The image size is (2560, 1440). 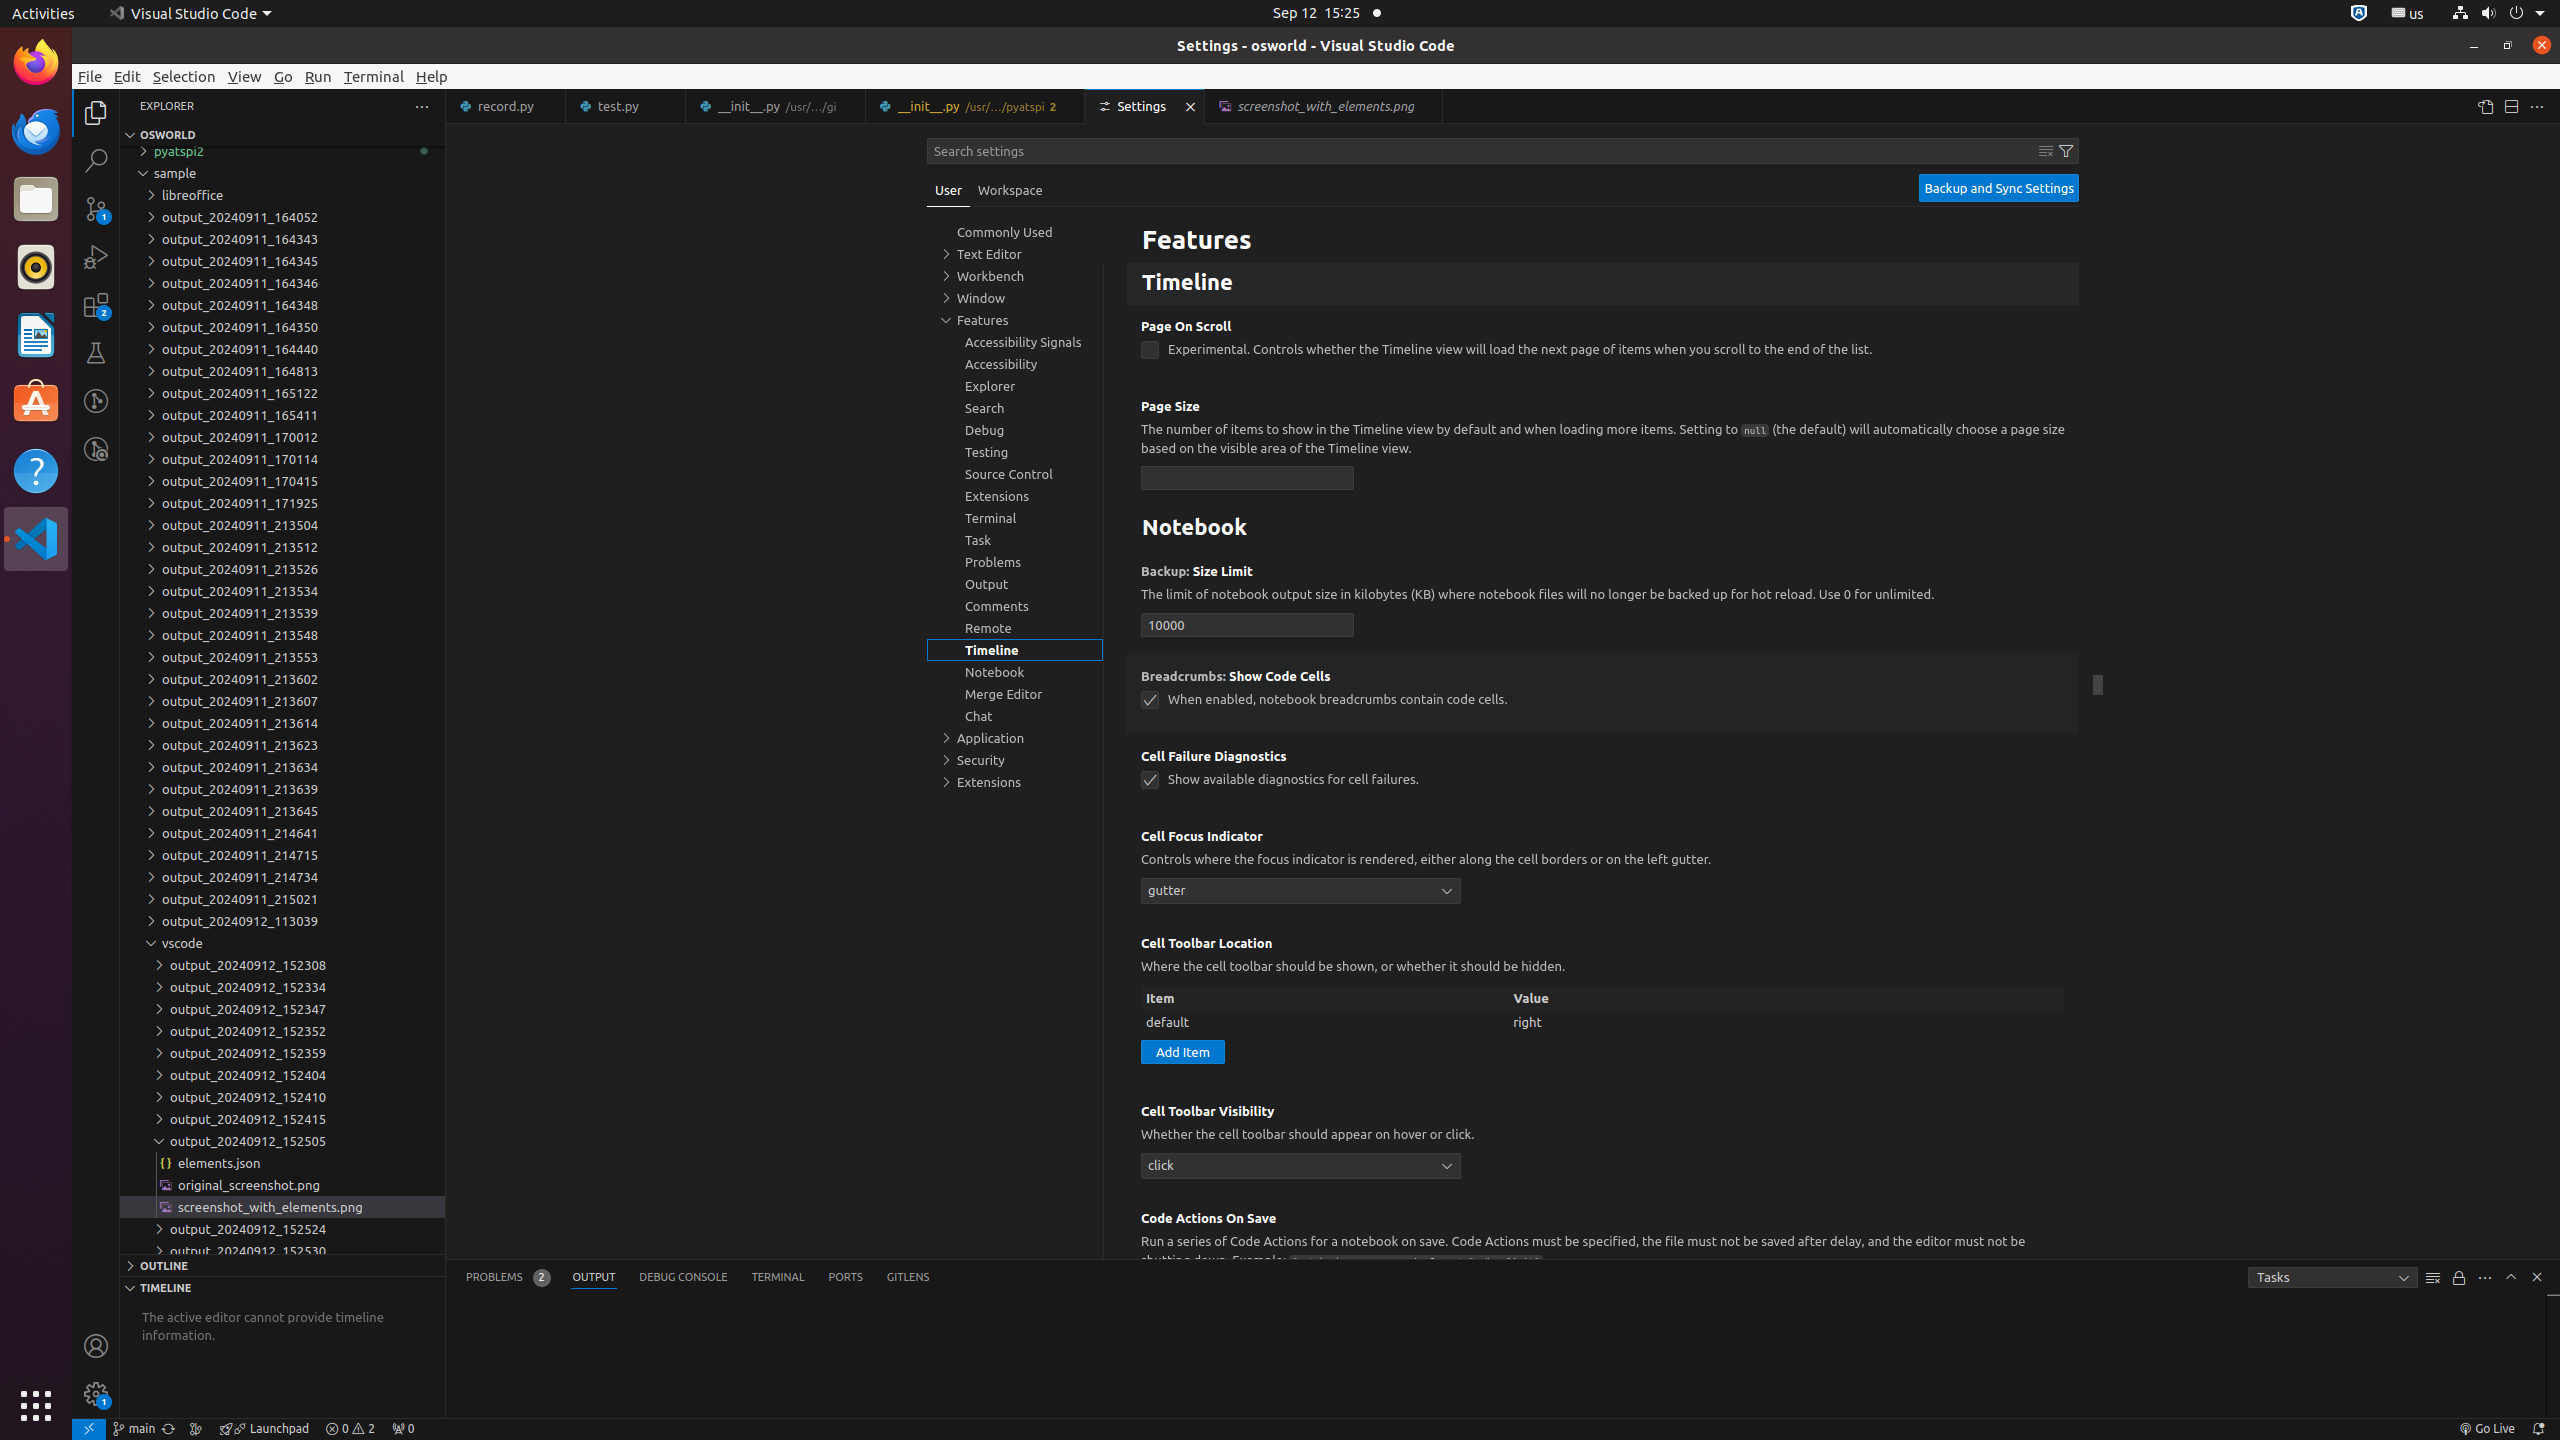 I want to click on timeline.pageOnScroll, so click(x=1150, y=350).